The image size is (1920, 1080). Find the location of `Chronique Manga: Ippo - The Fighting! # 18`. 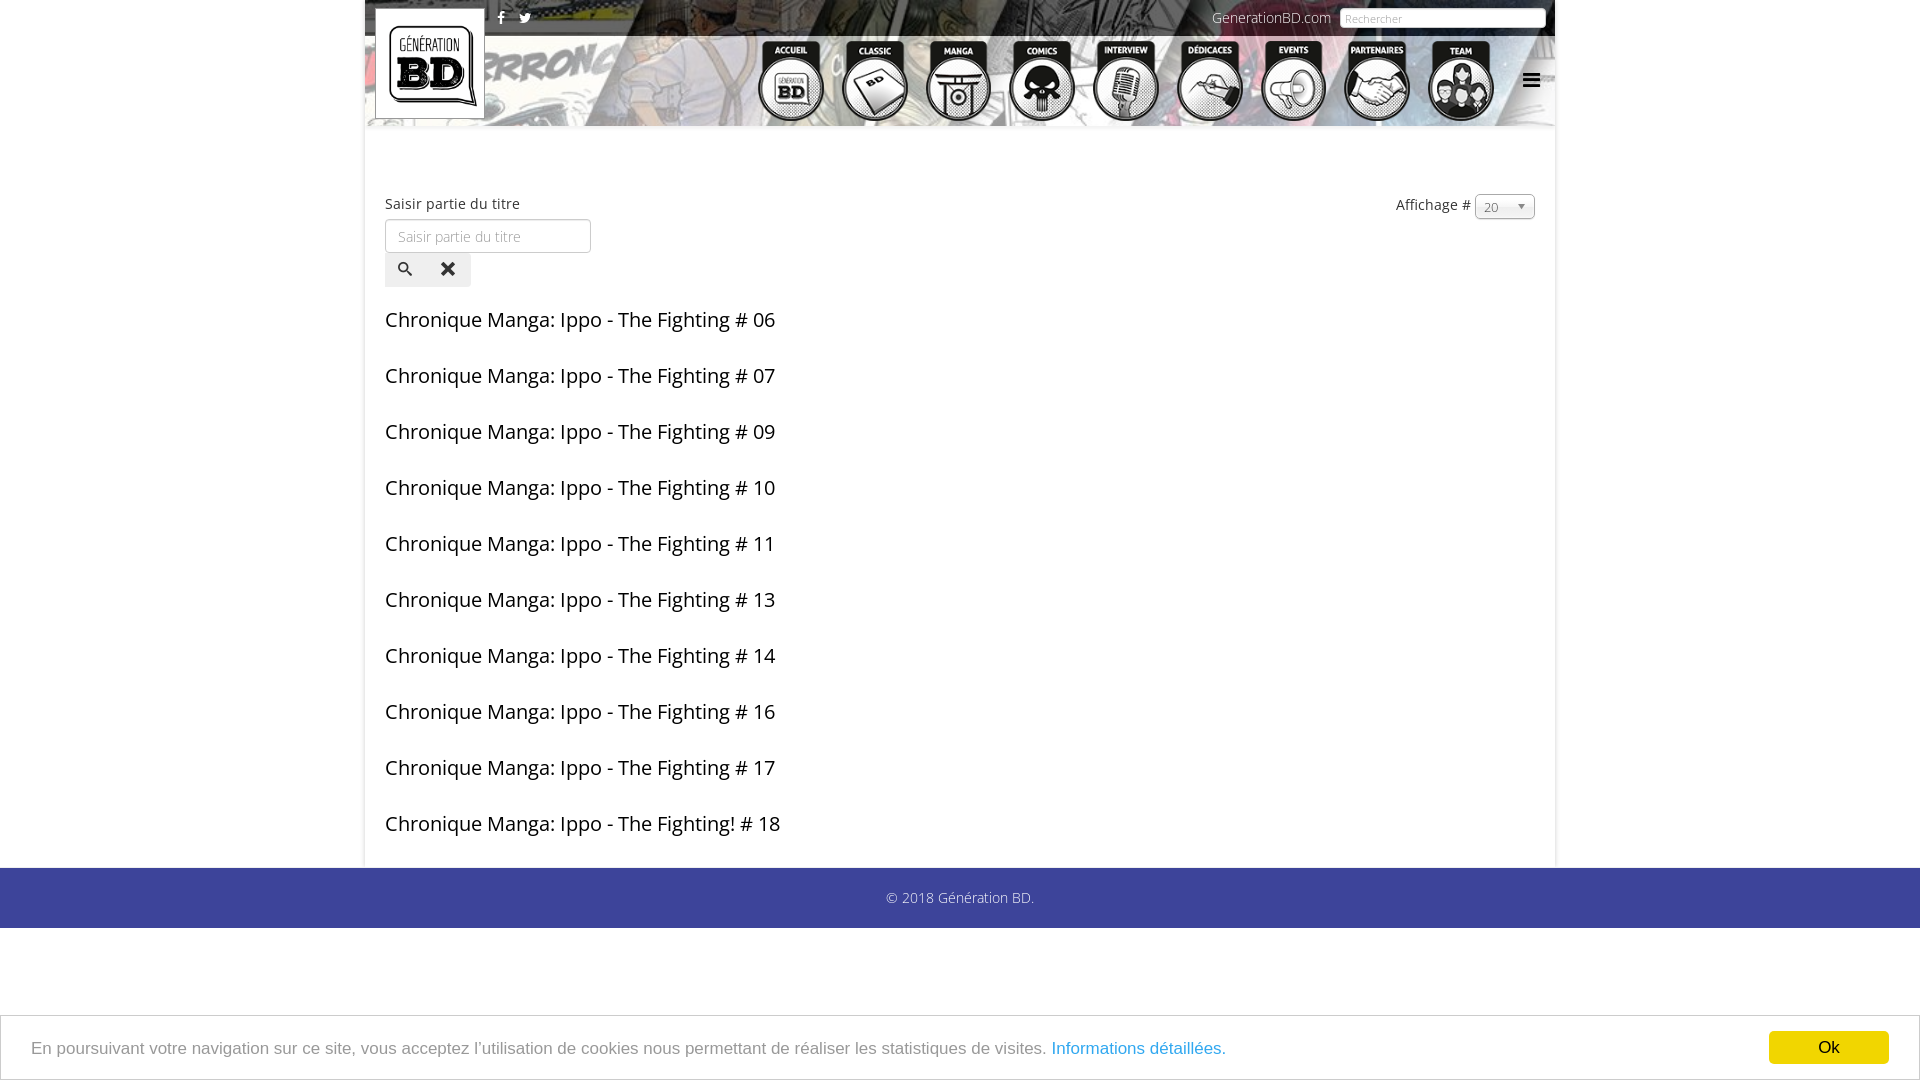

Chronique Manga: Ippo - The Fighting! # 18 is located at coordinates (582, 824).